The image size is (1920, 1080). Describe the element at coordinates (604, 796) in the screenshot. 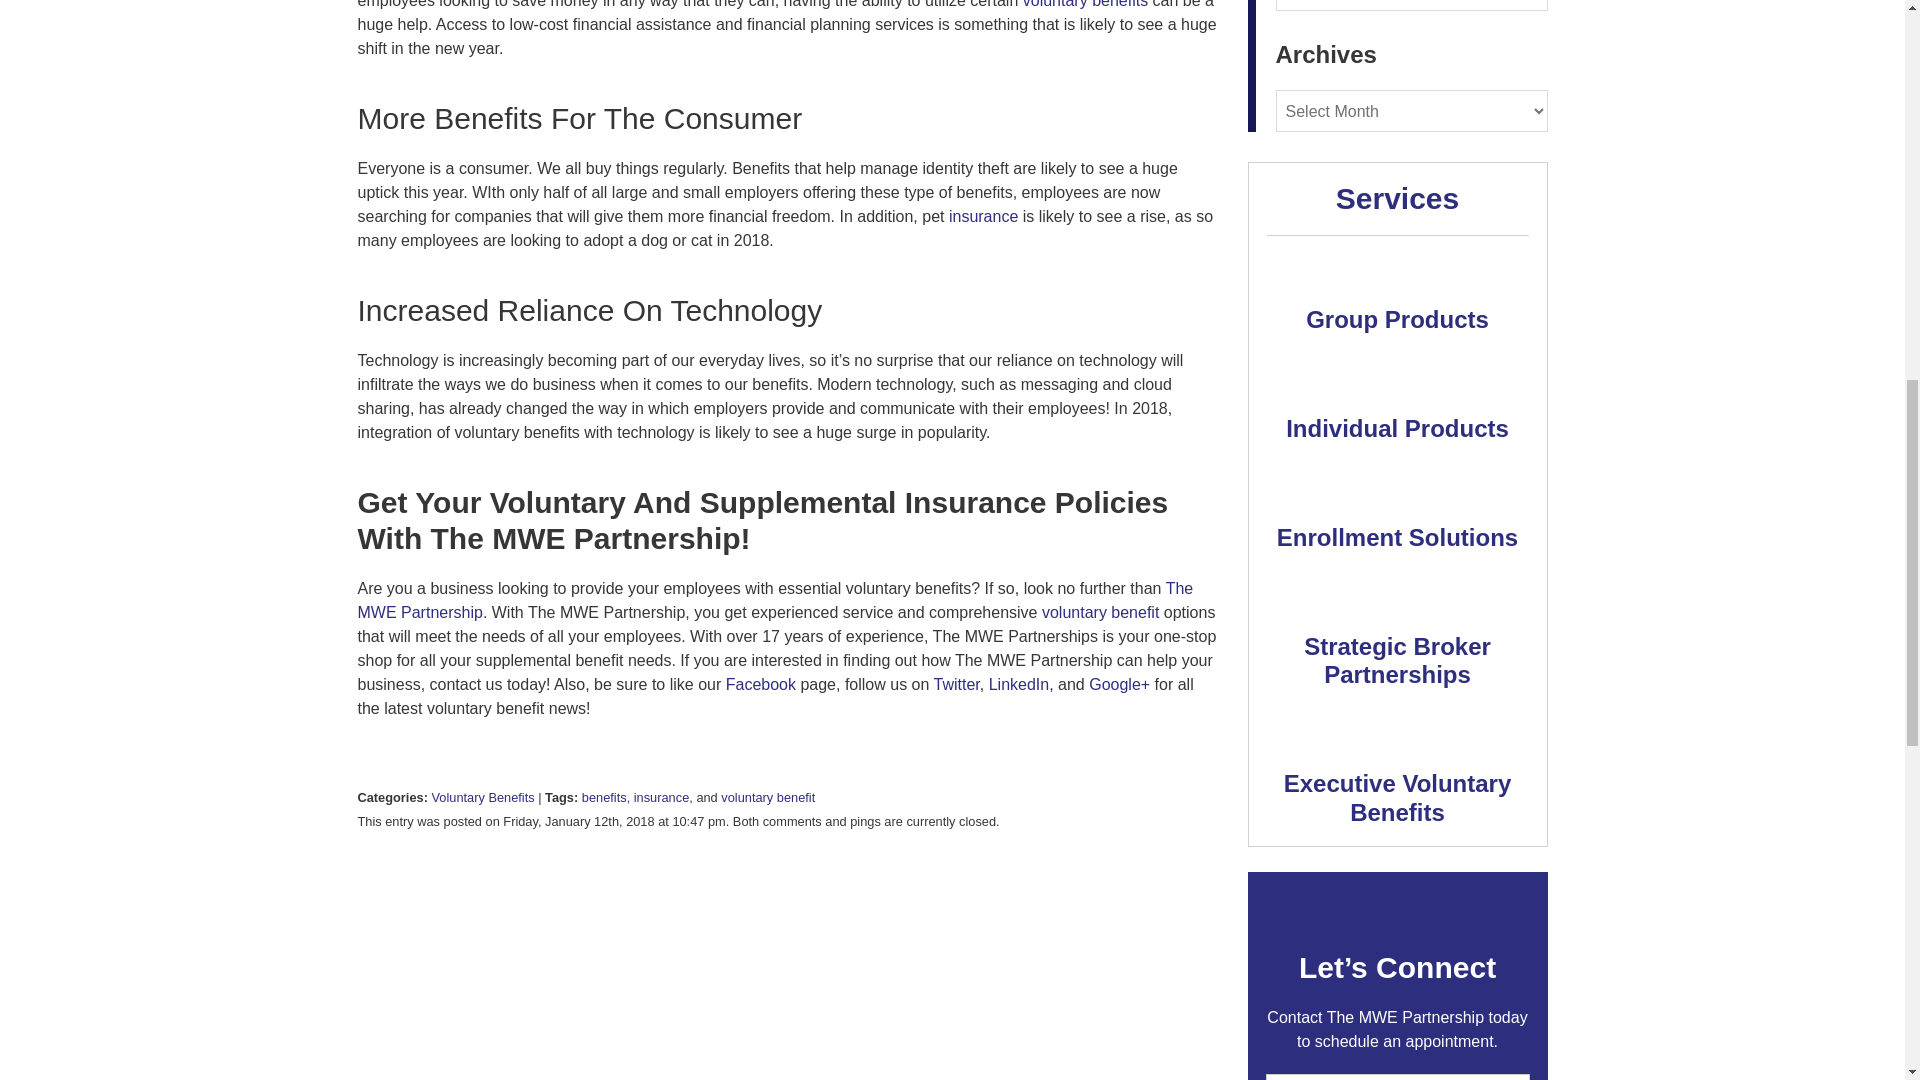

I see `benefits` at that location.